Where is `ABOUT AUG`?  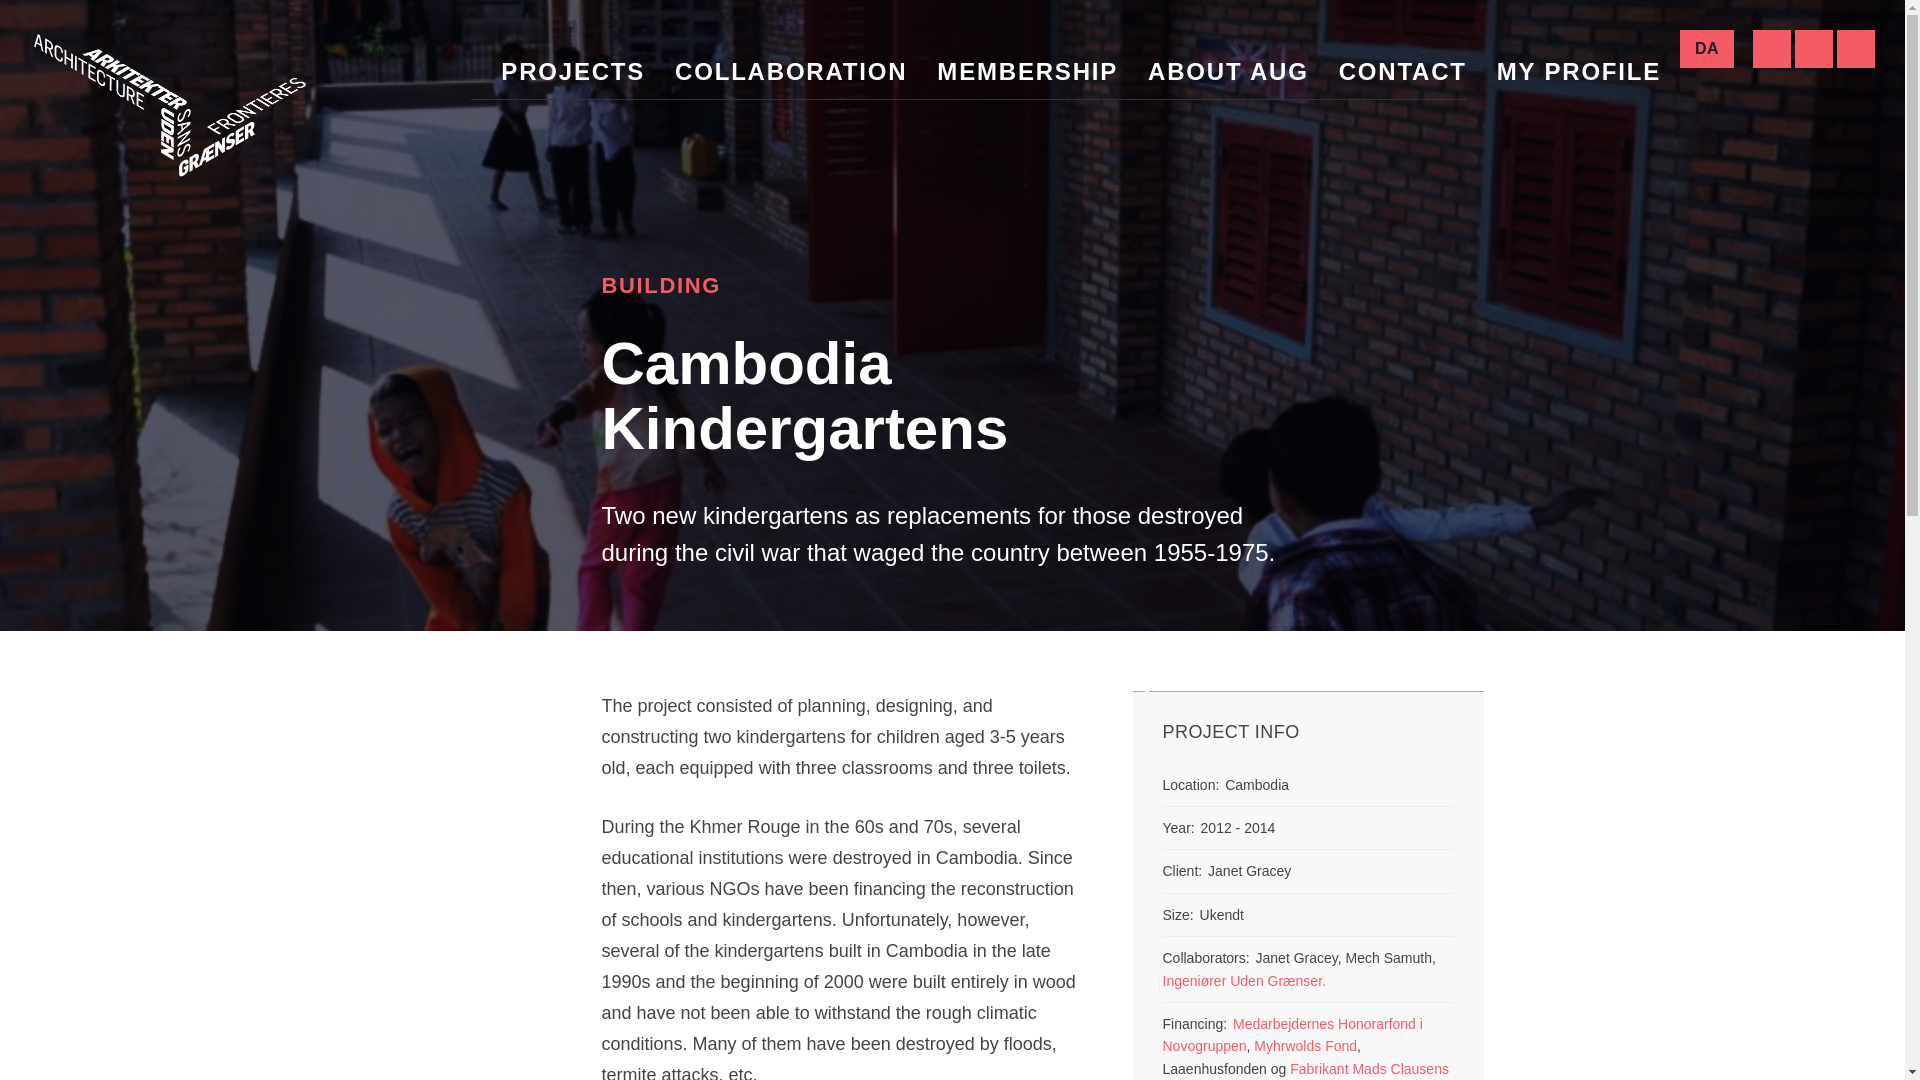
ABOUT AUG is located at coordinates (1228, 72).